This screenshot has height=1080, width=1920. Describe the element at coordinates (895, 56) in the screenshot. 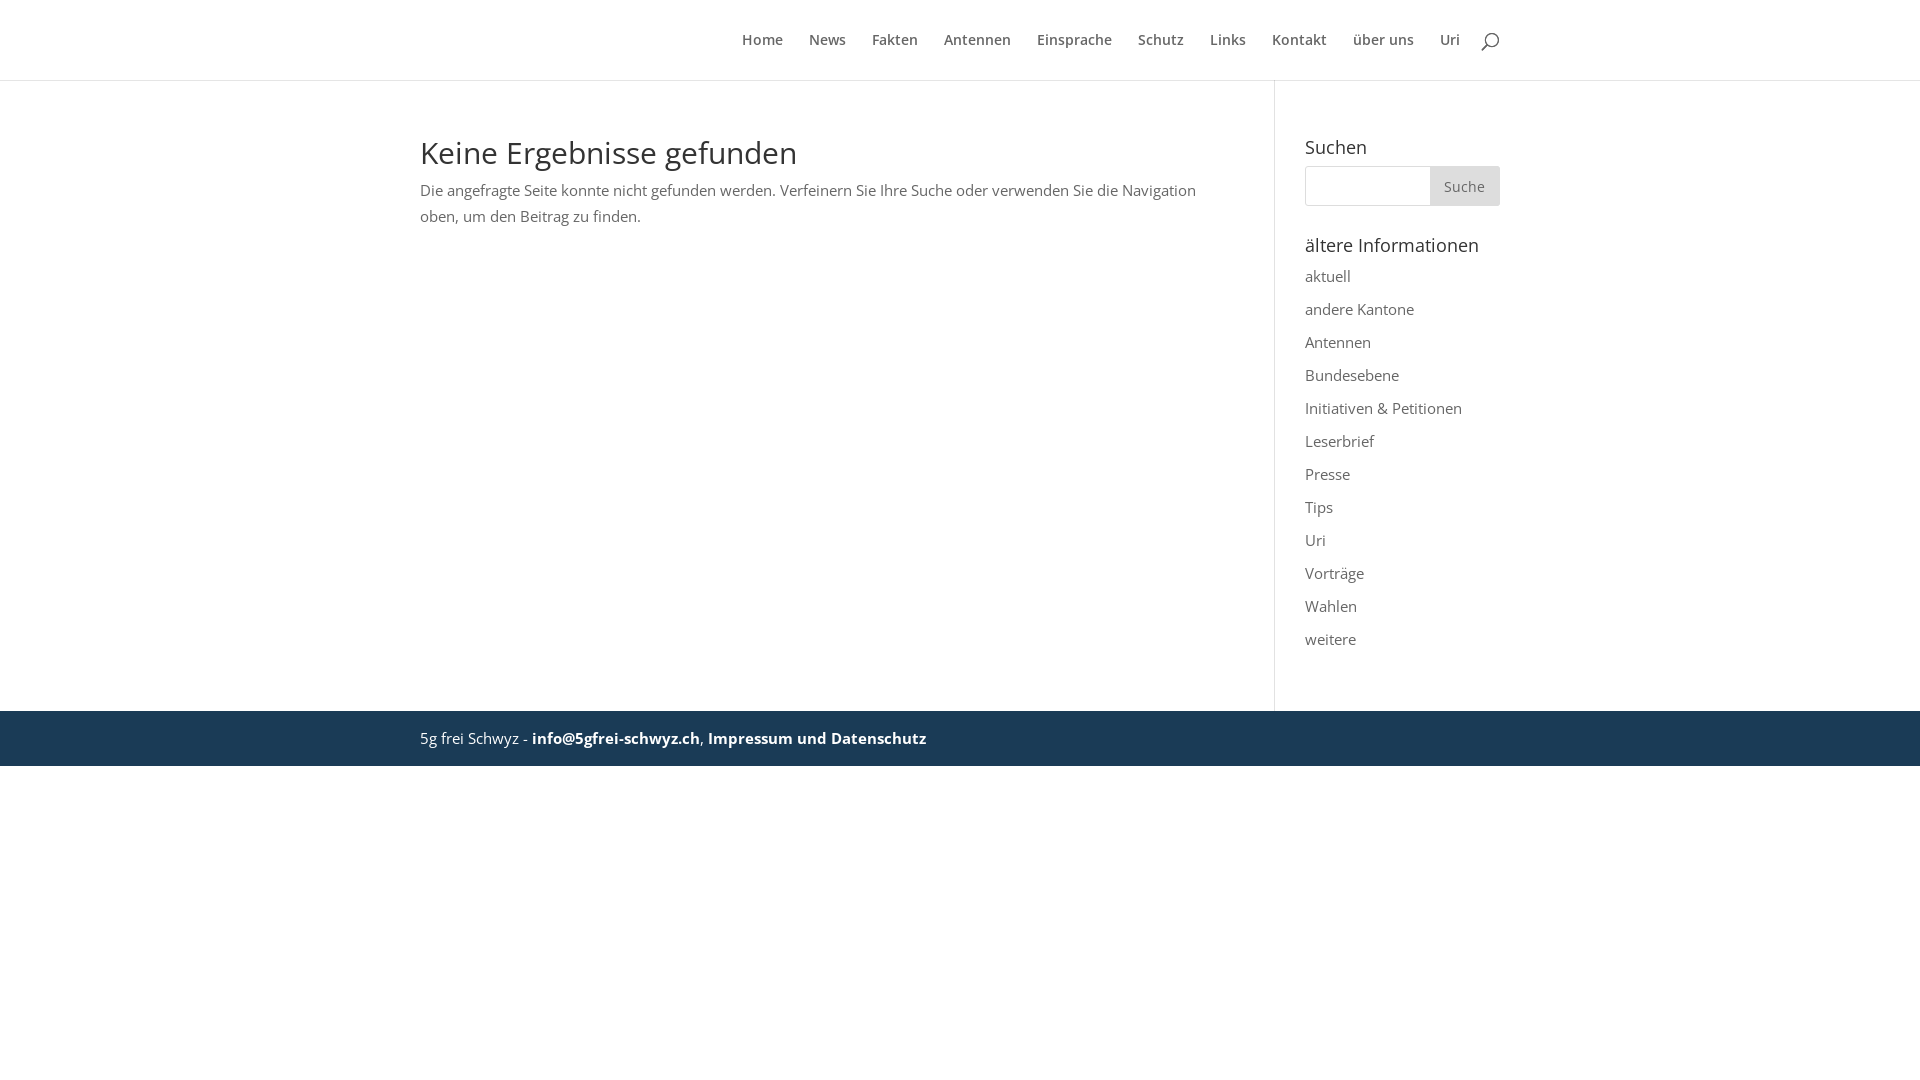

I see `Fakten` at that location.